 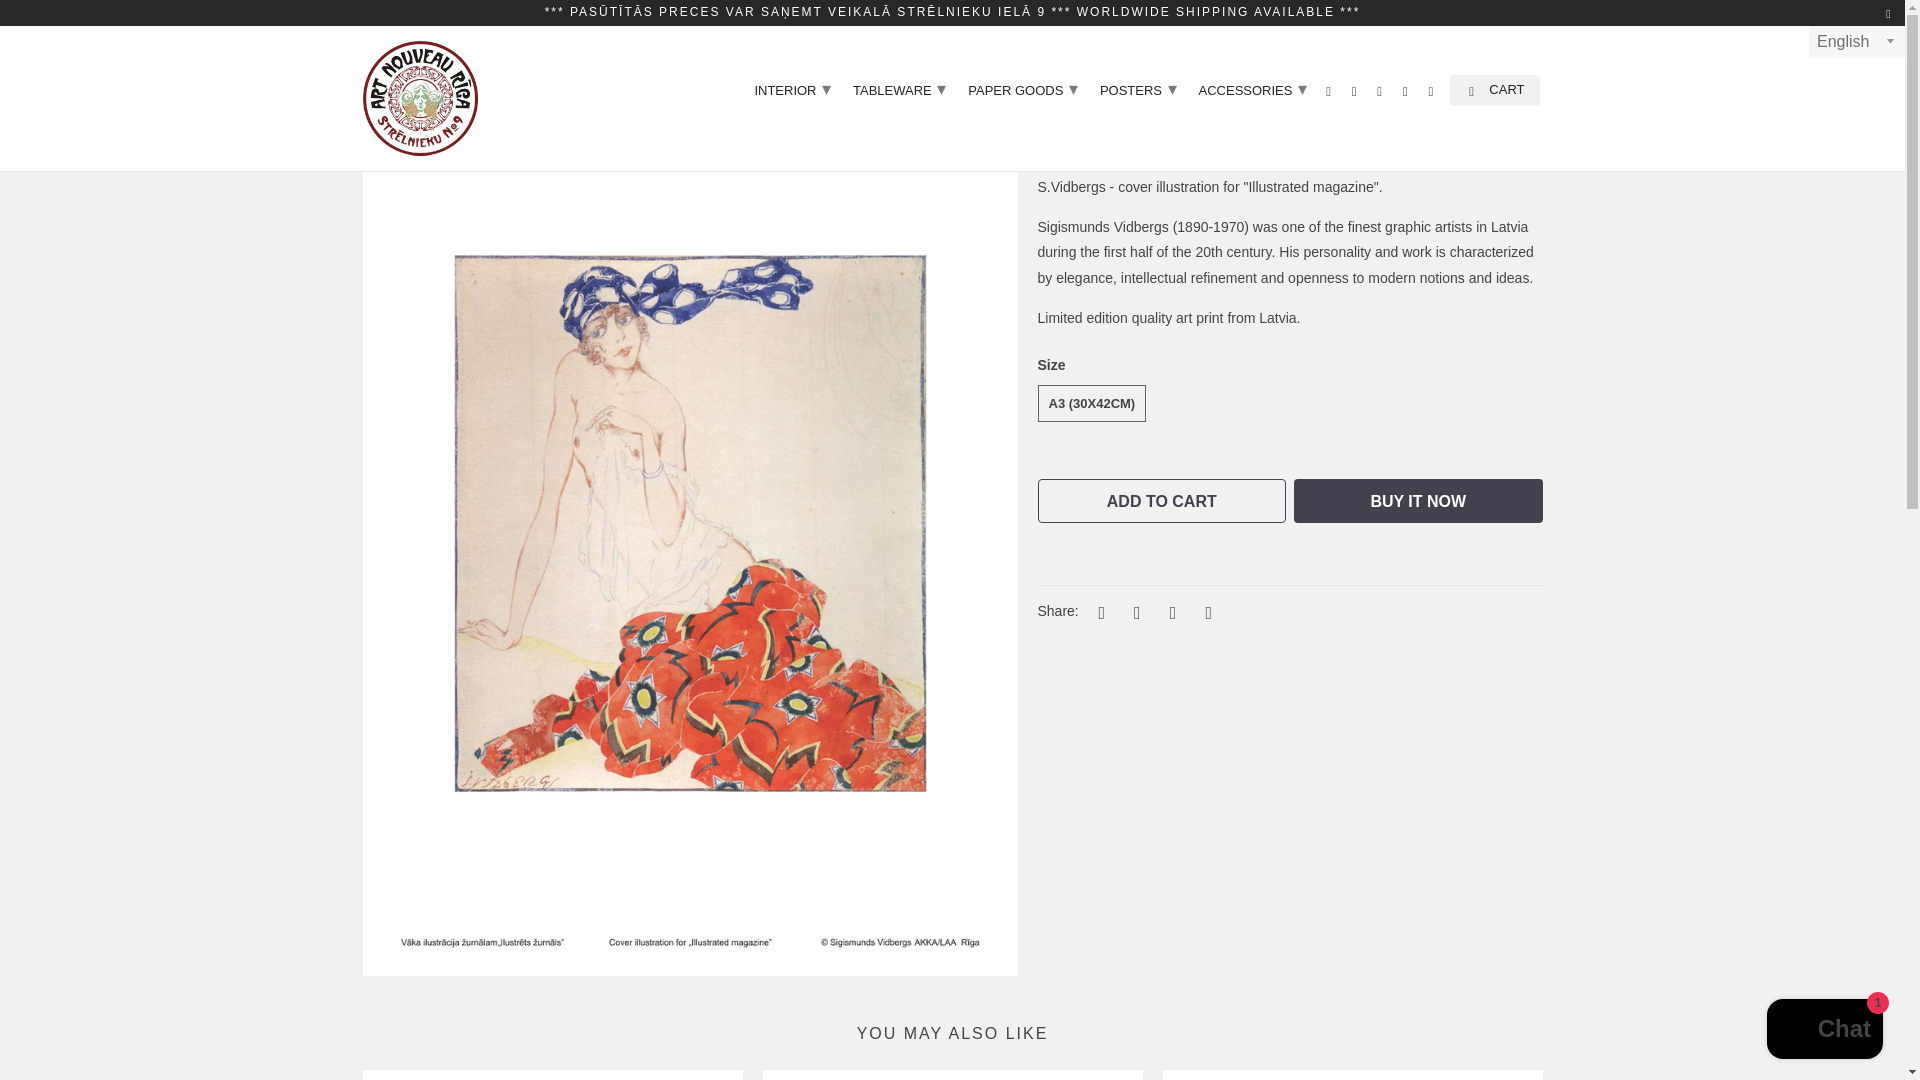 What do you see at coordinates (419, 98) in the screenshot?
I see `Art Nouveau Riga` at bounding box center [419, 98].